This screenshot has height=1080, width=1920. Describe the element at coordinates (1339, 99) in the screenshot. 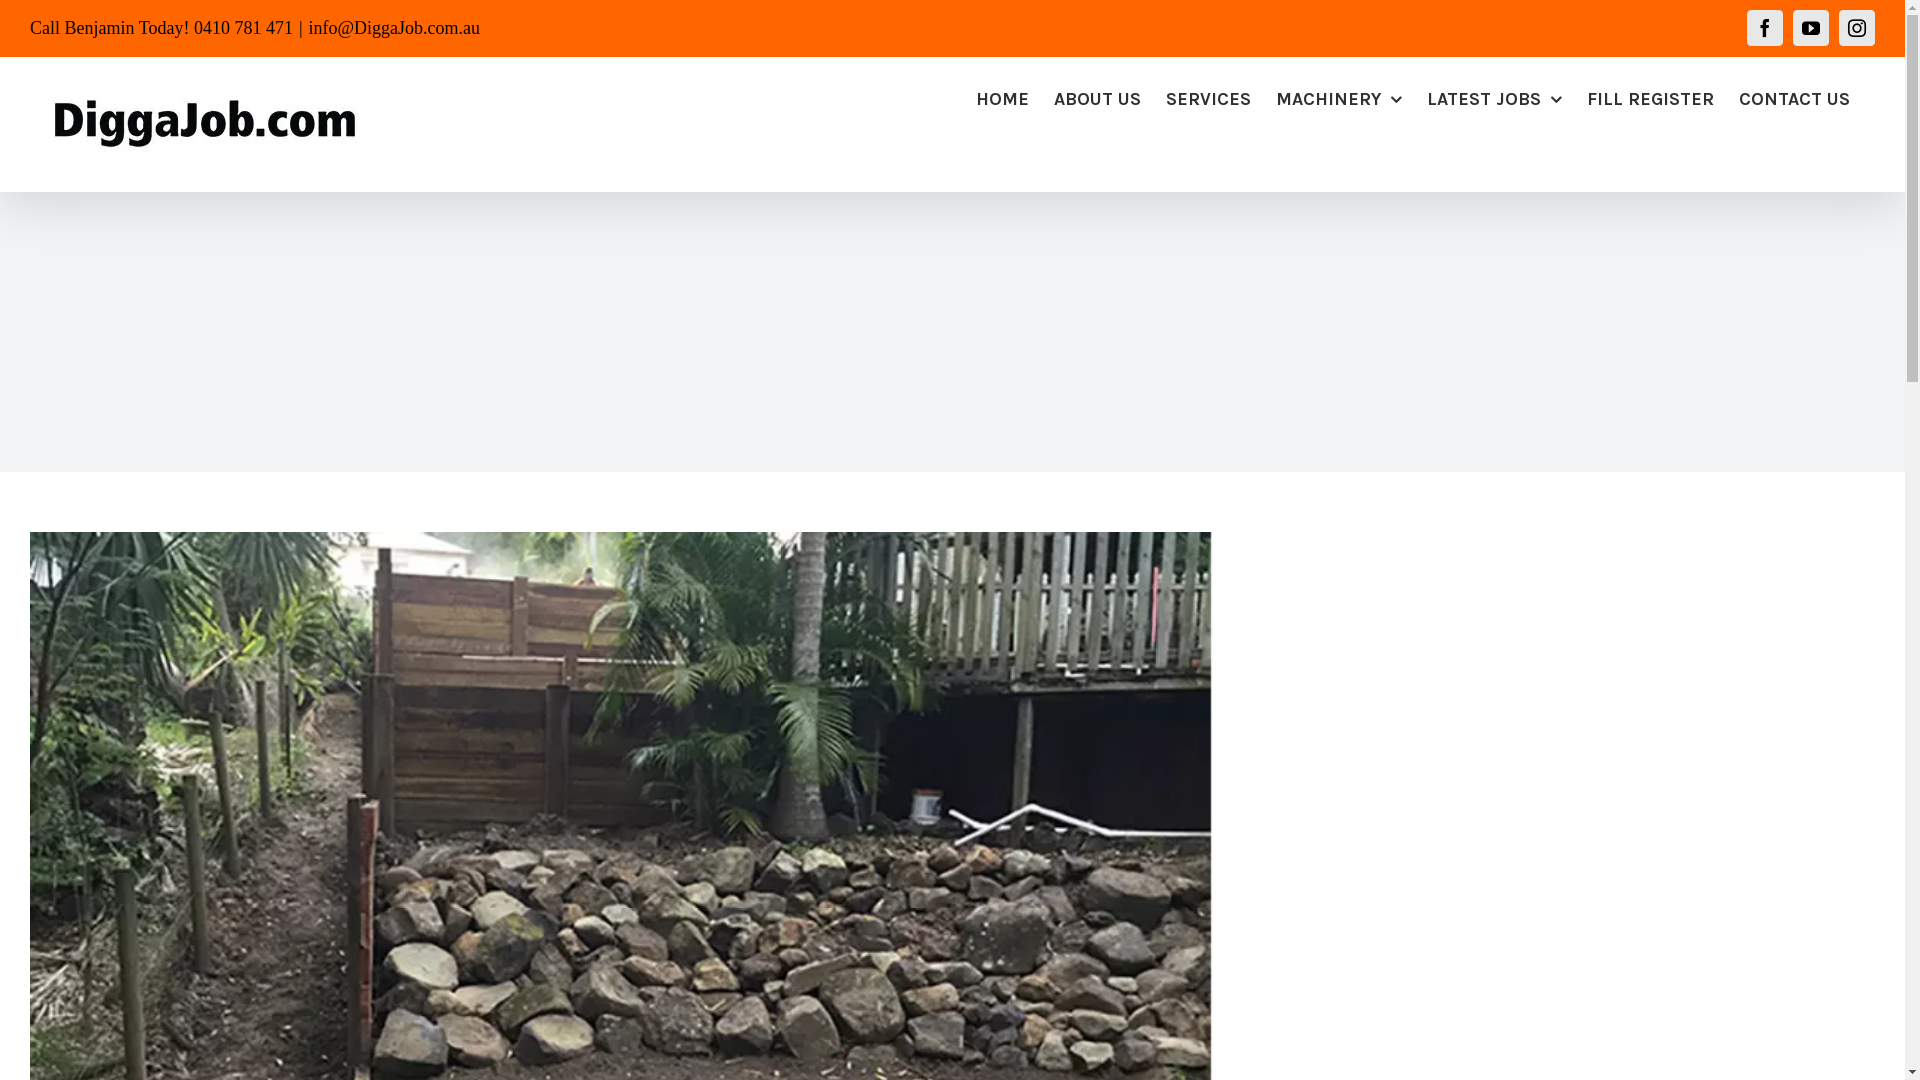

I see `MACHINERY` at that location.